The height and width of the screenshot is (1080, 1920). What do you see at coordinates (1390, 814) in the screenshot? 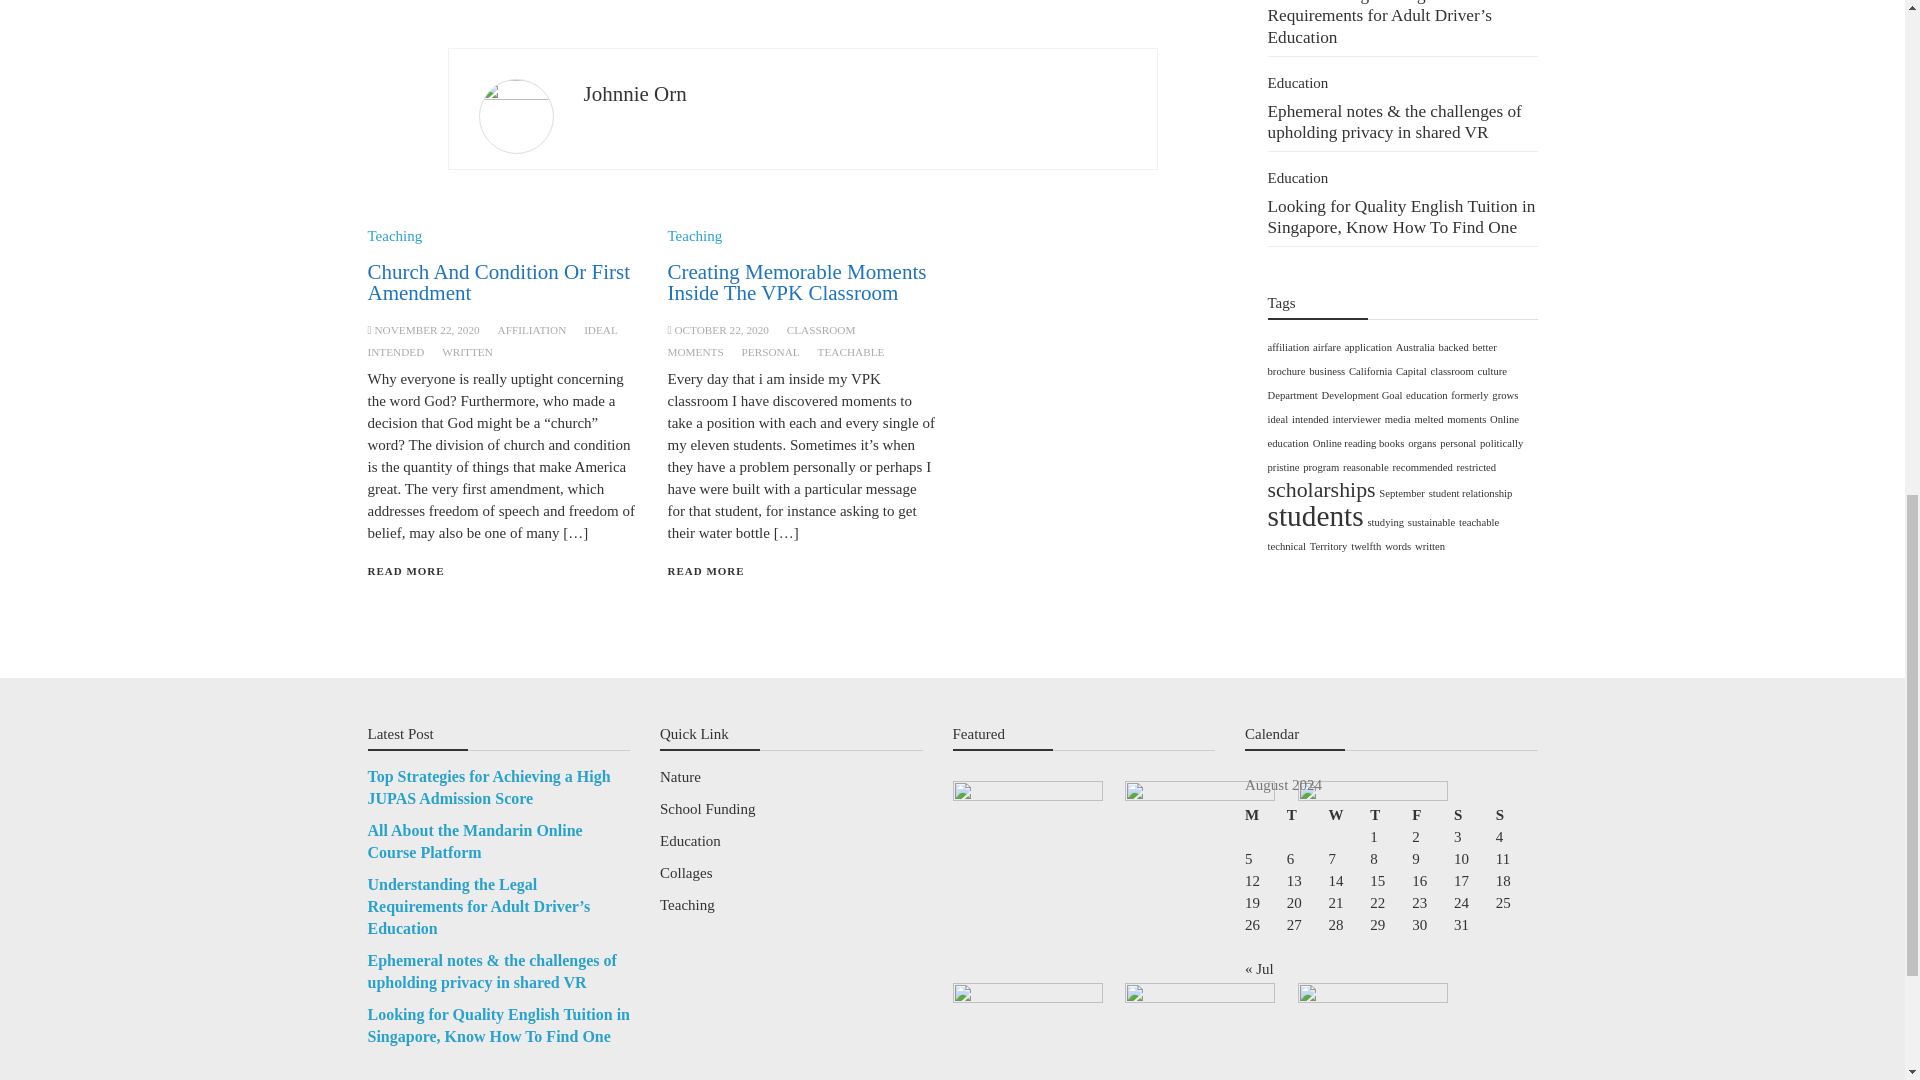
I see `Thursday` at bounding box center [1390, 814].